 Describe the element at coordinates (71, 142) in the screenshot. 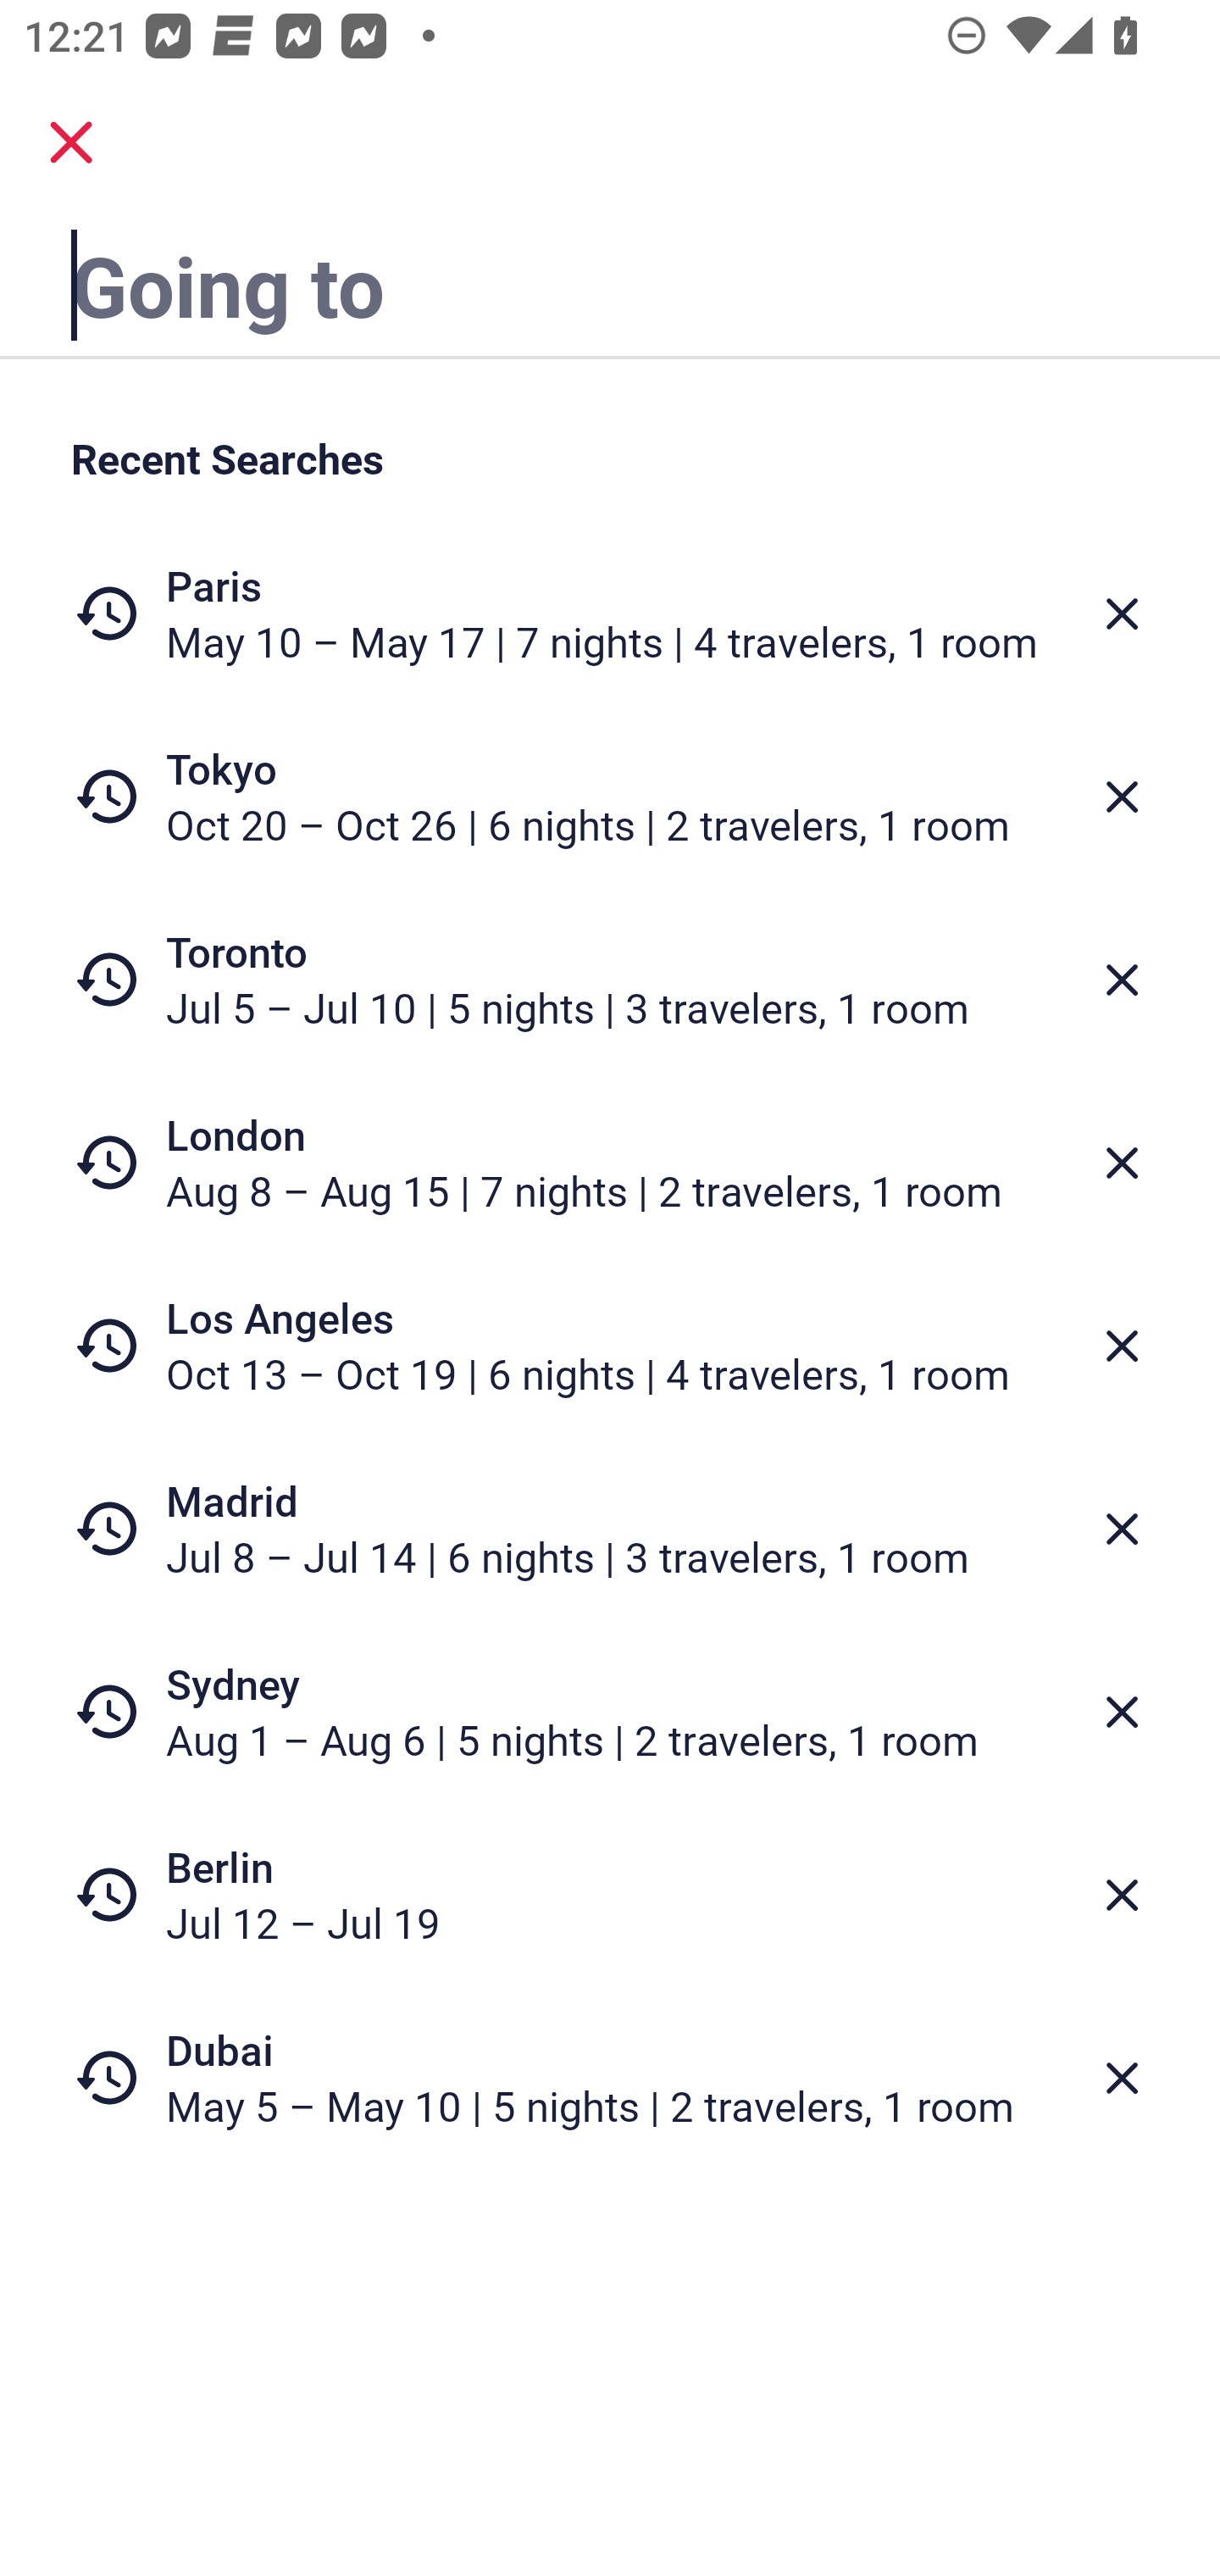

I see `close.` at that location.